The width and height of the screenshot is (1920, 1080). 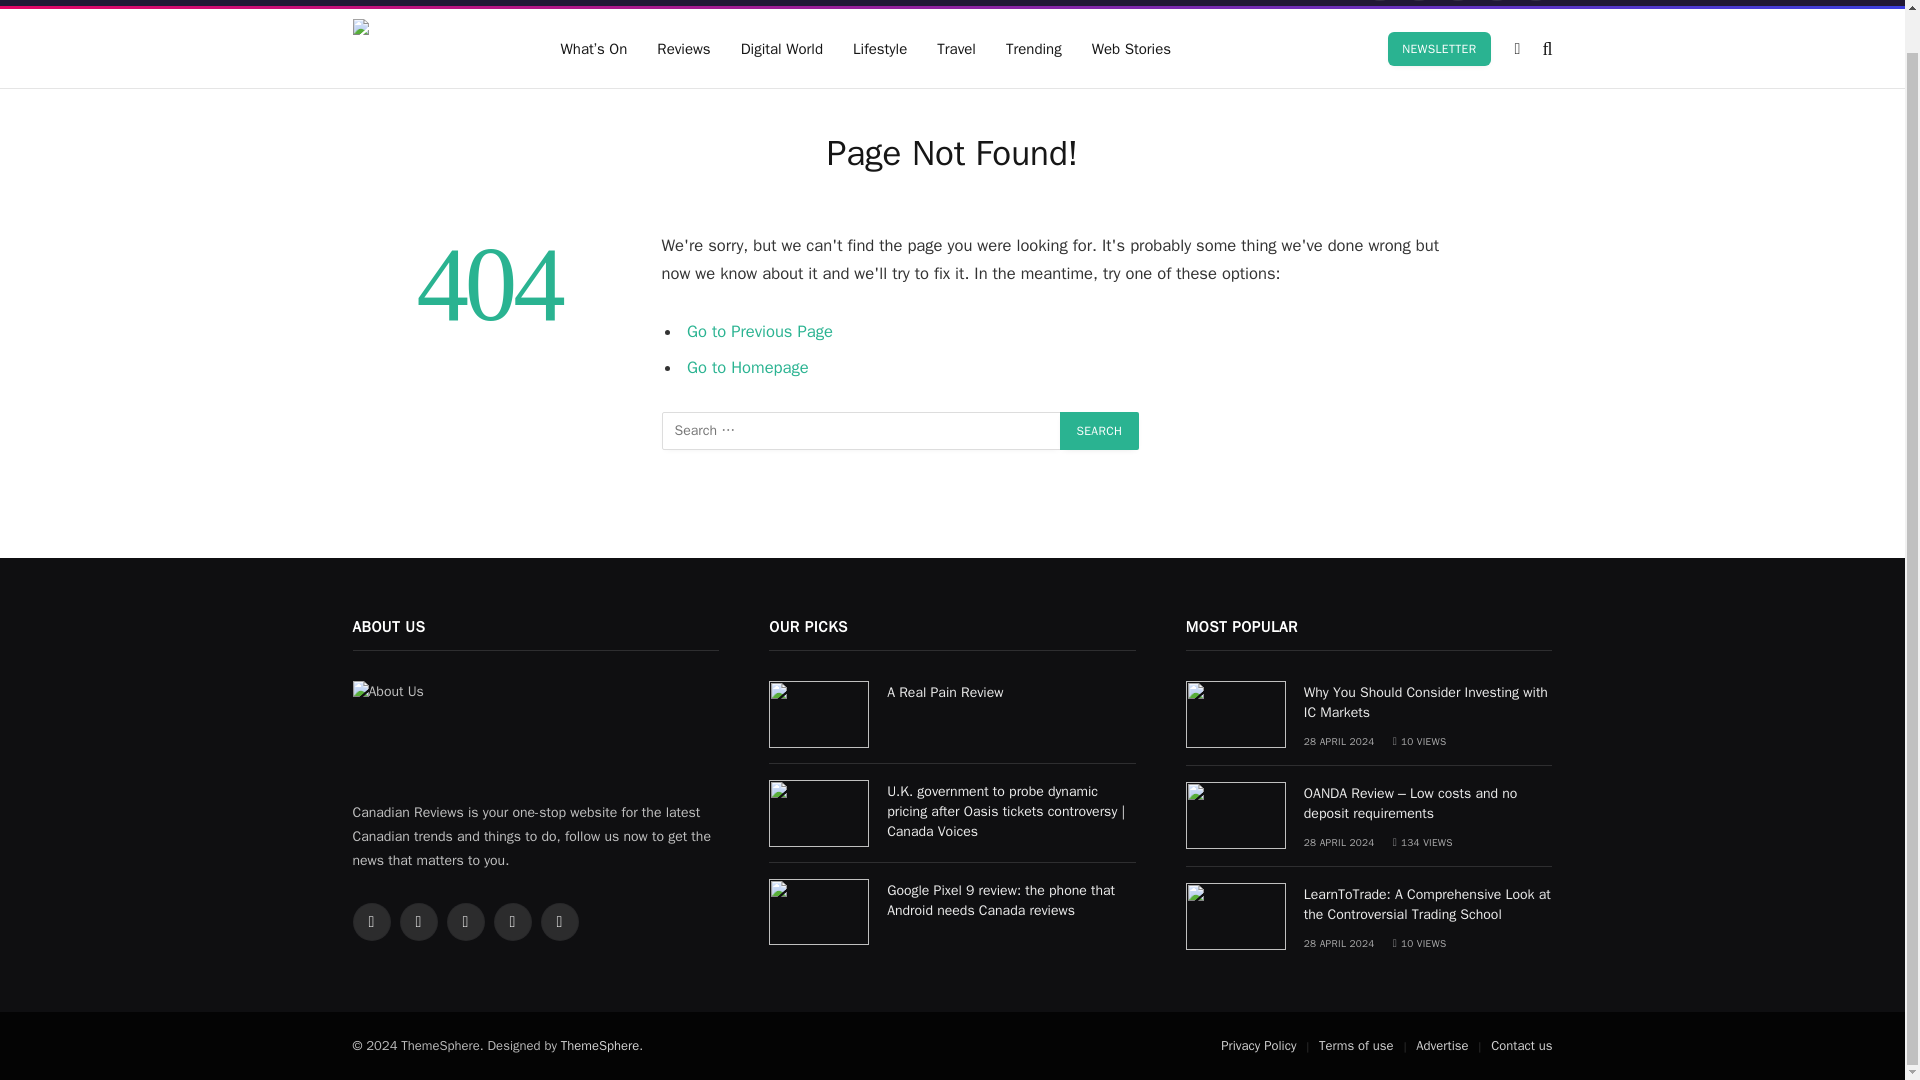 I want to click on Terms, so click(x=490, y=3).